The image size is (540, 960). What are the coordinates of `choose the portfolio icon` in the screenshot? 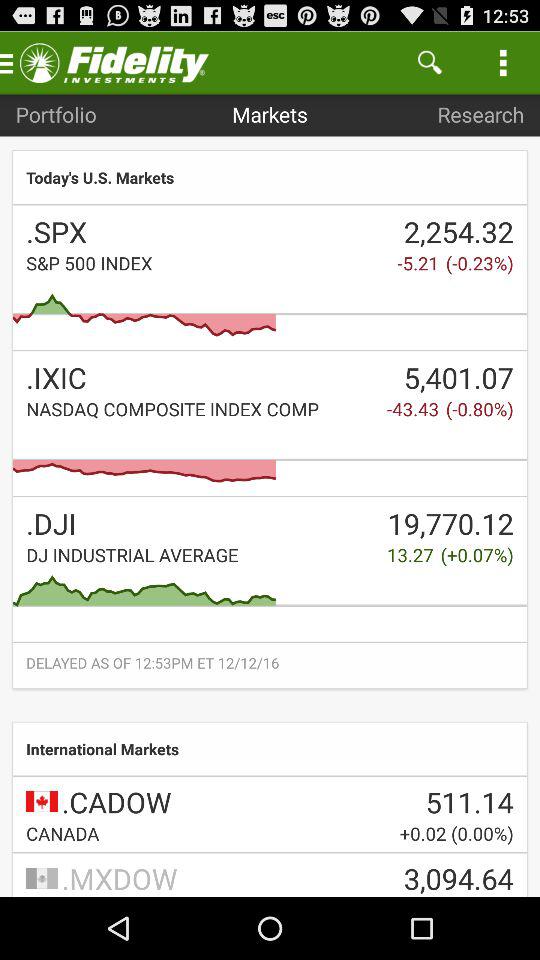 It's located at (56, 114).